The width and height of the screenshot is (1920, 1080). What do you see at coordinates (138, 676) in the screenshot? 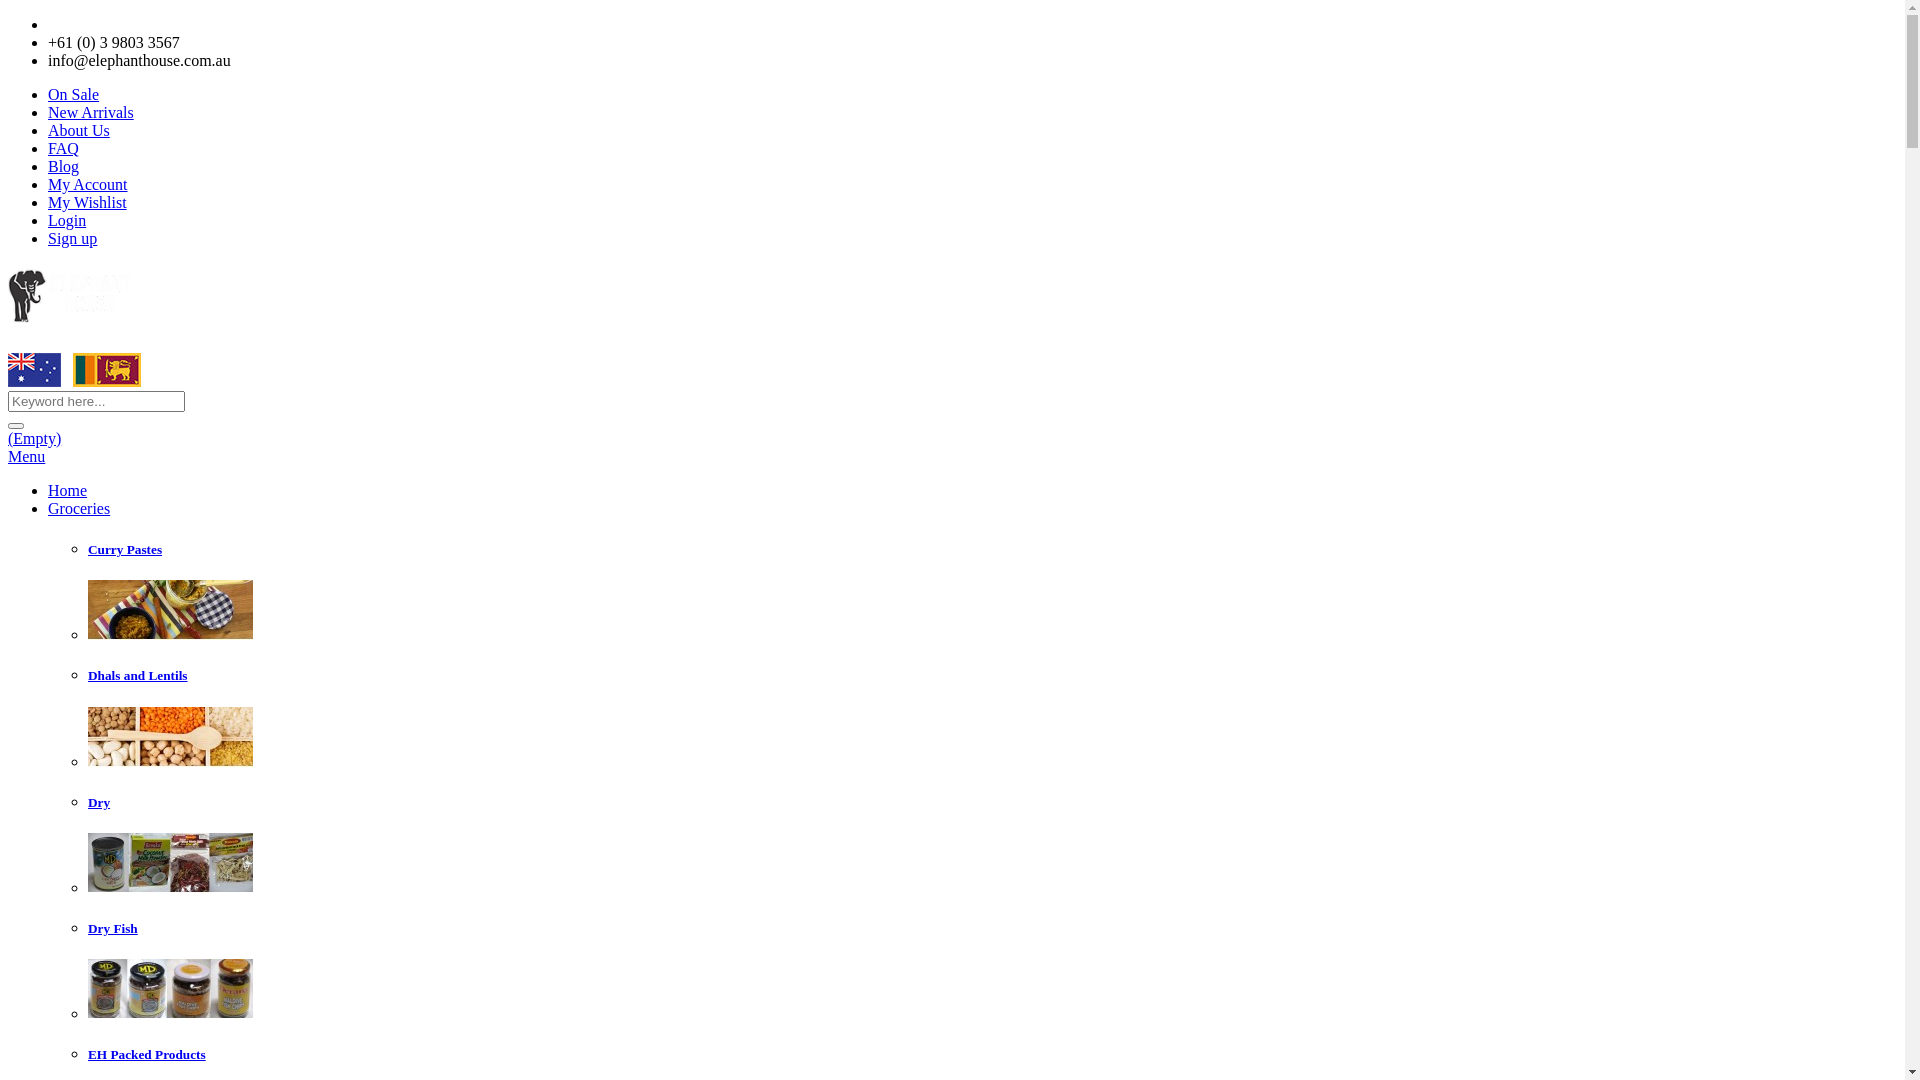
I see `Dhals and Lentils` at bounding box center [138, 676].